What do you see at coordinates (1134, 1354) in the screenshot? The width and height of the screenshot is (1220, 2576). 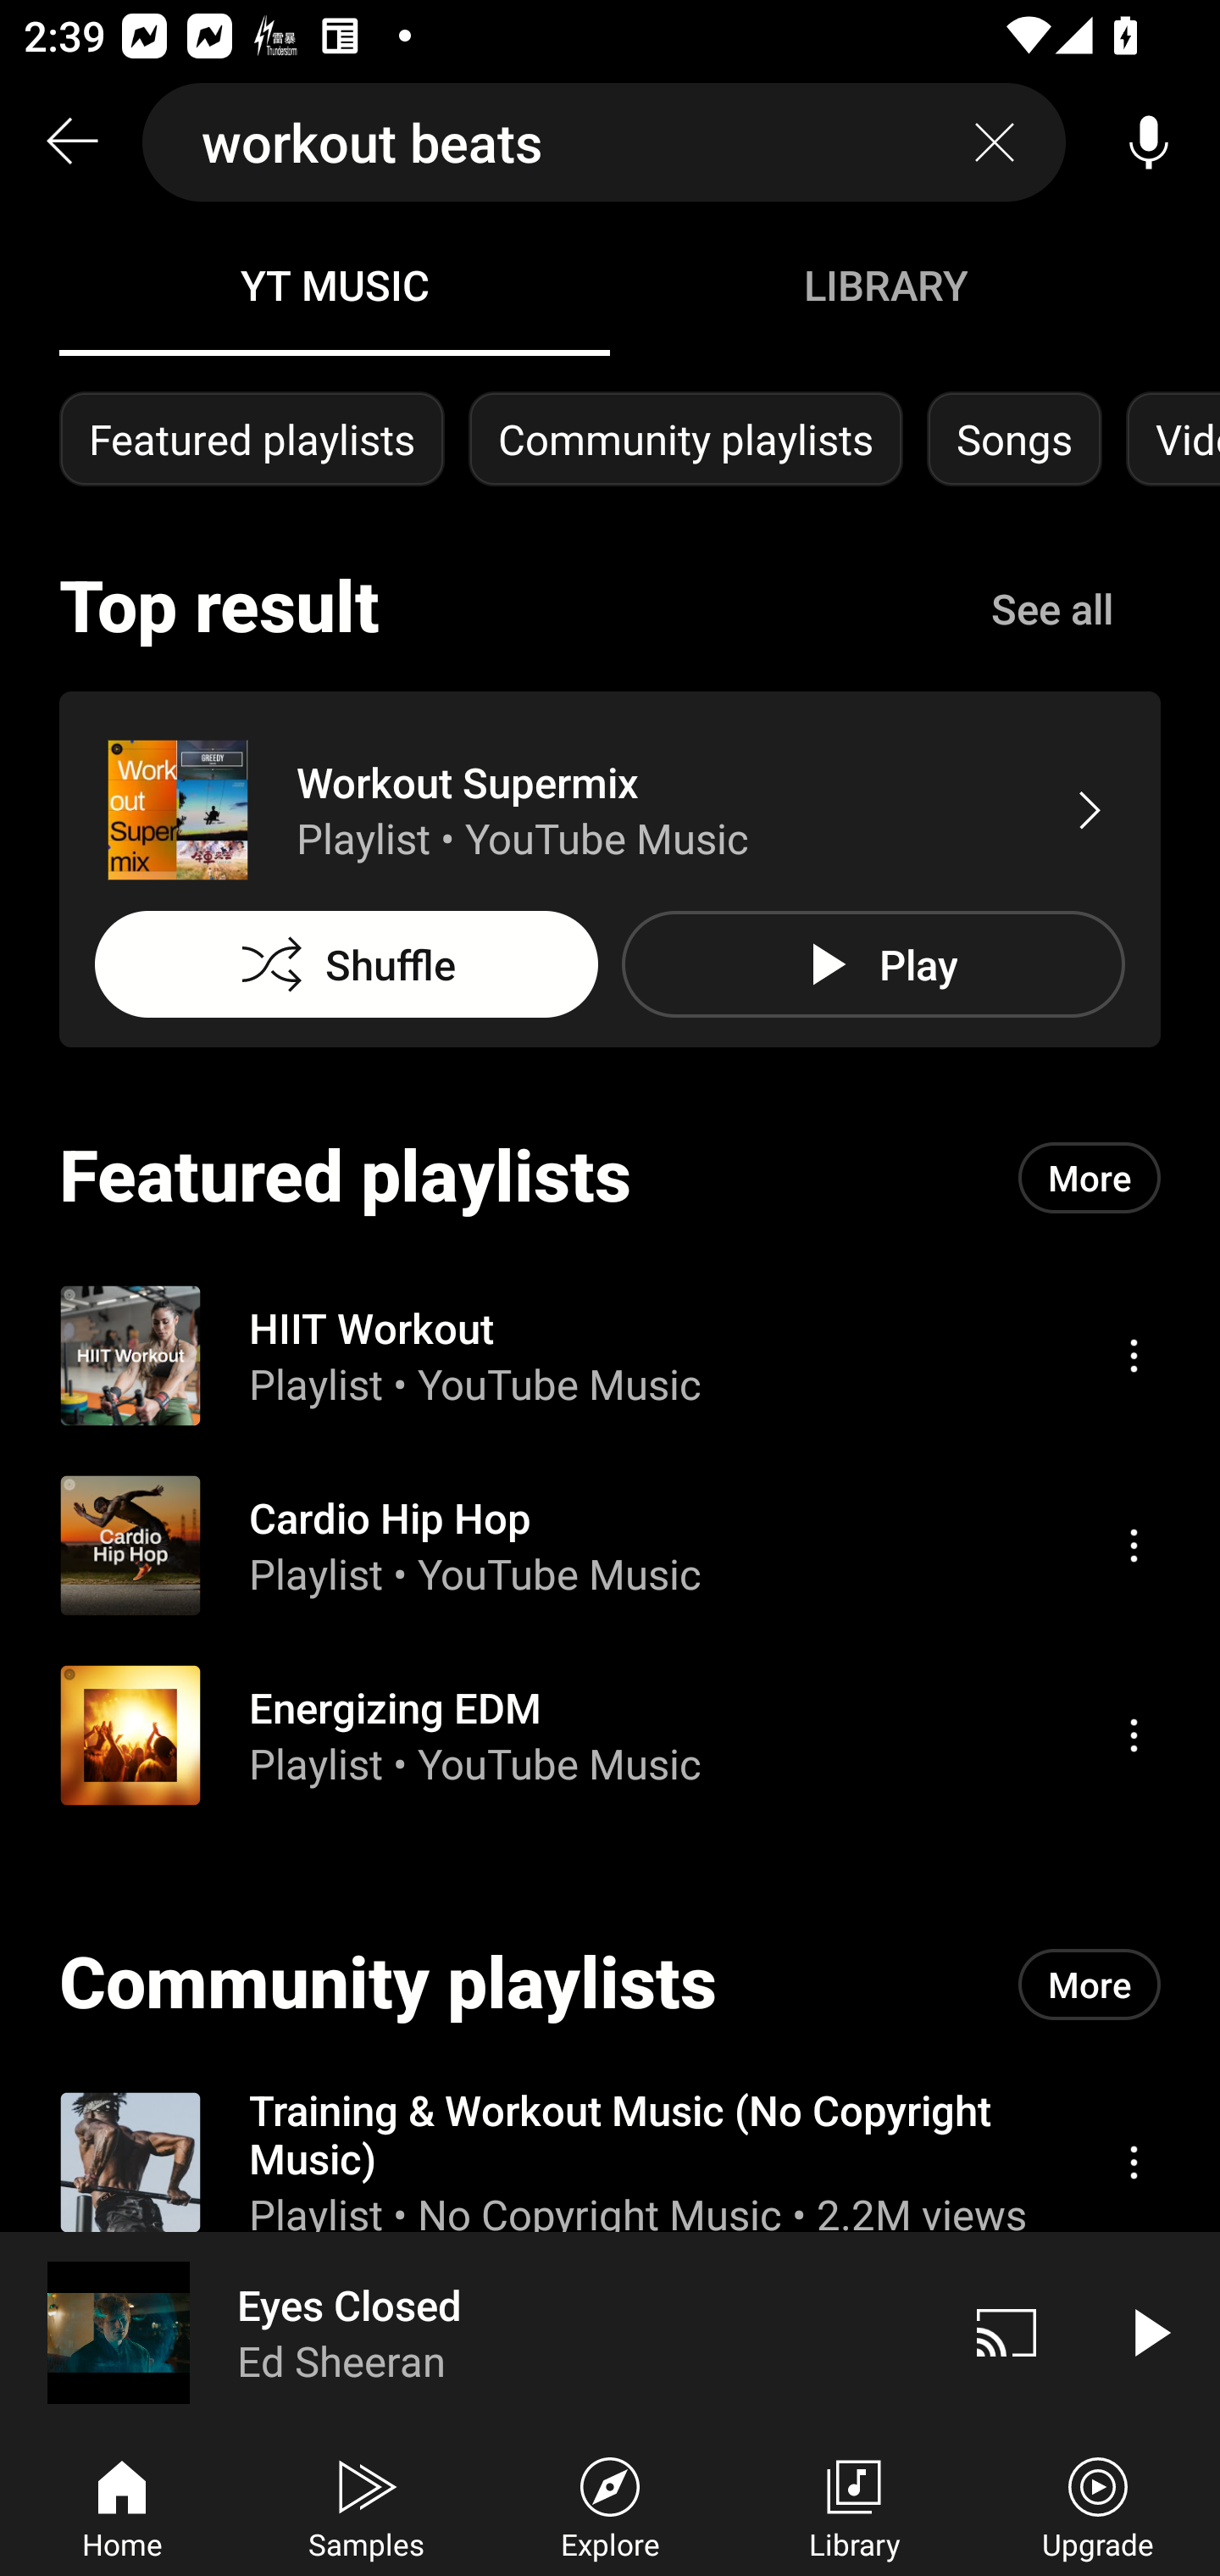 I see `Menu` at bounding box center [1134, 1354].